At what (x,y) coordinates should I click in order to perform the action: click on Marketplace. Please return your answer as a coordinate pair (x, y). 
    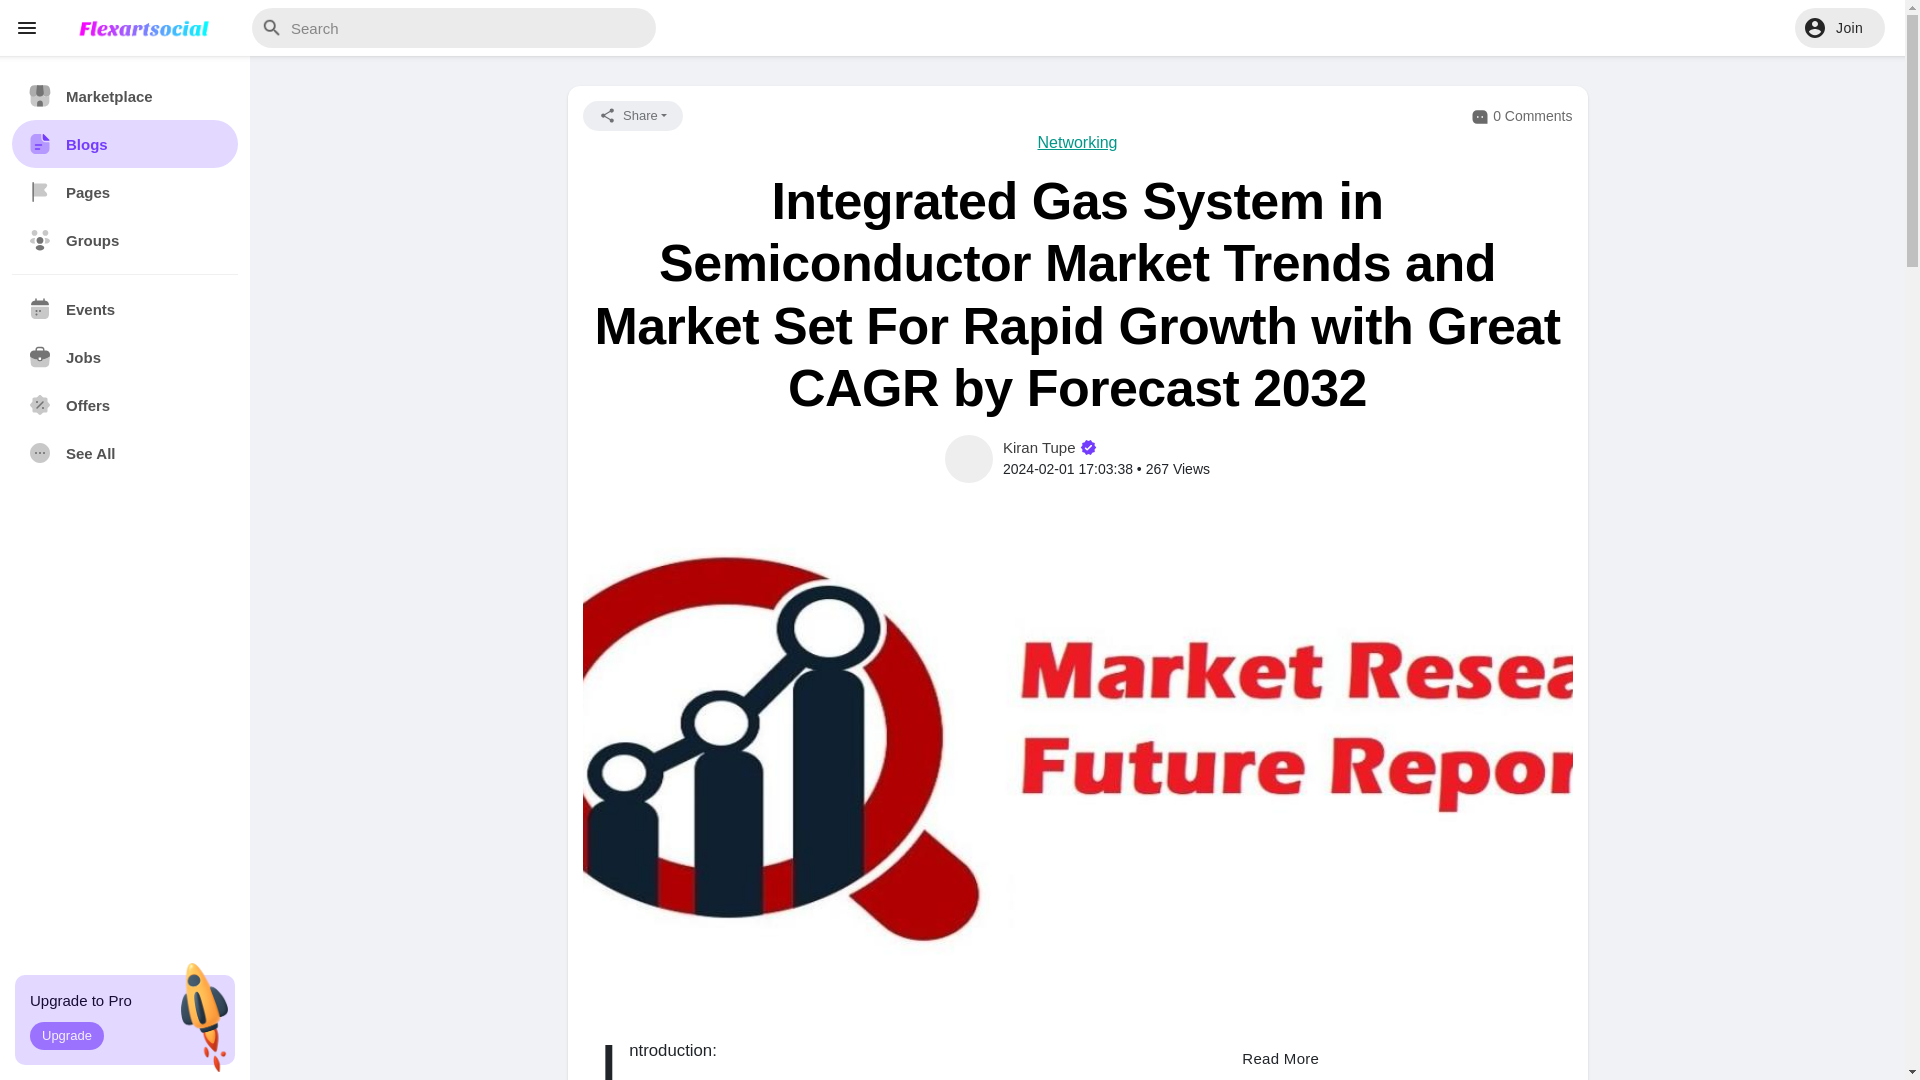
    Looking at the image, I should click on (124, 96).